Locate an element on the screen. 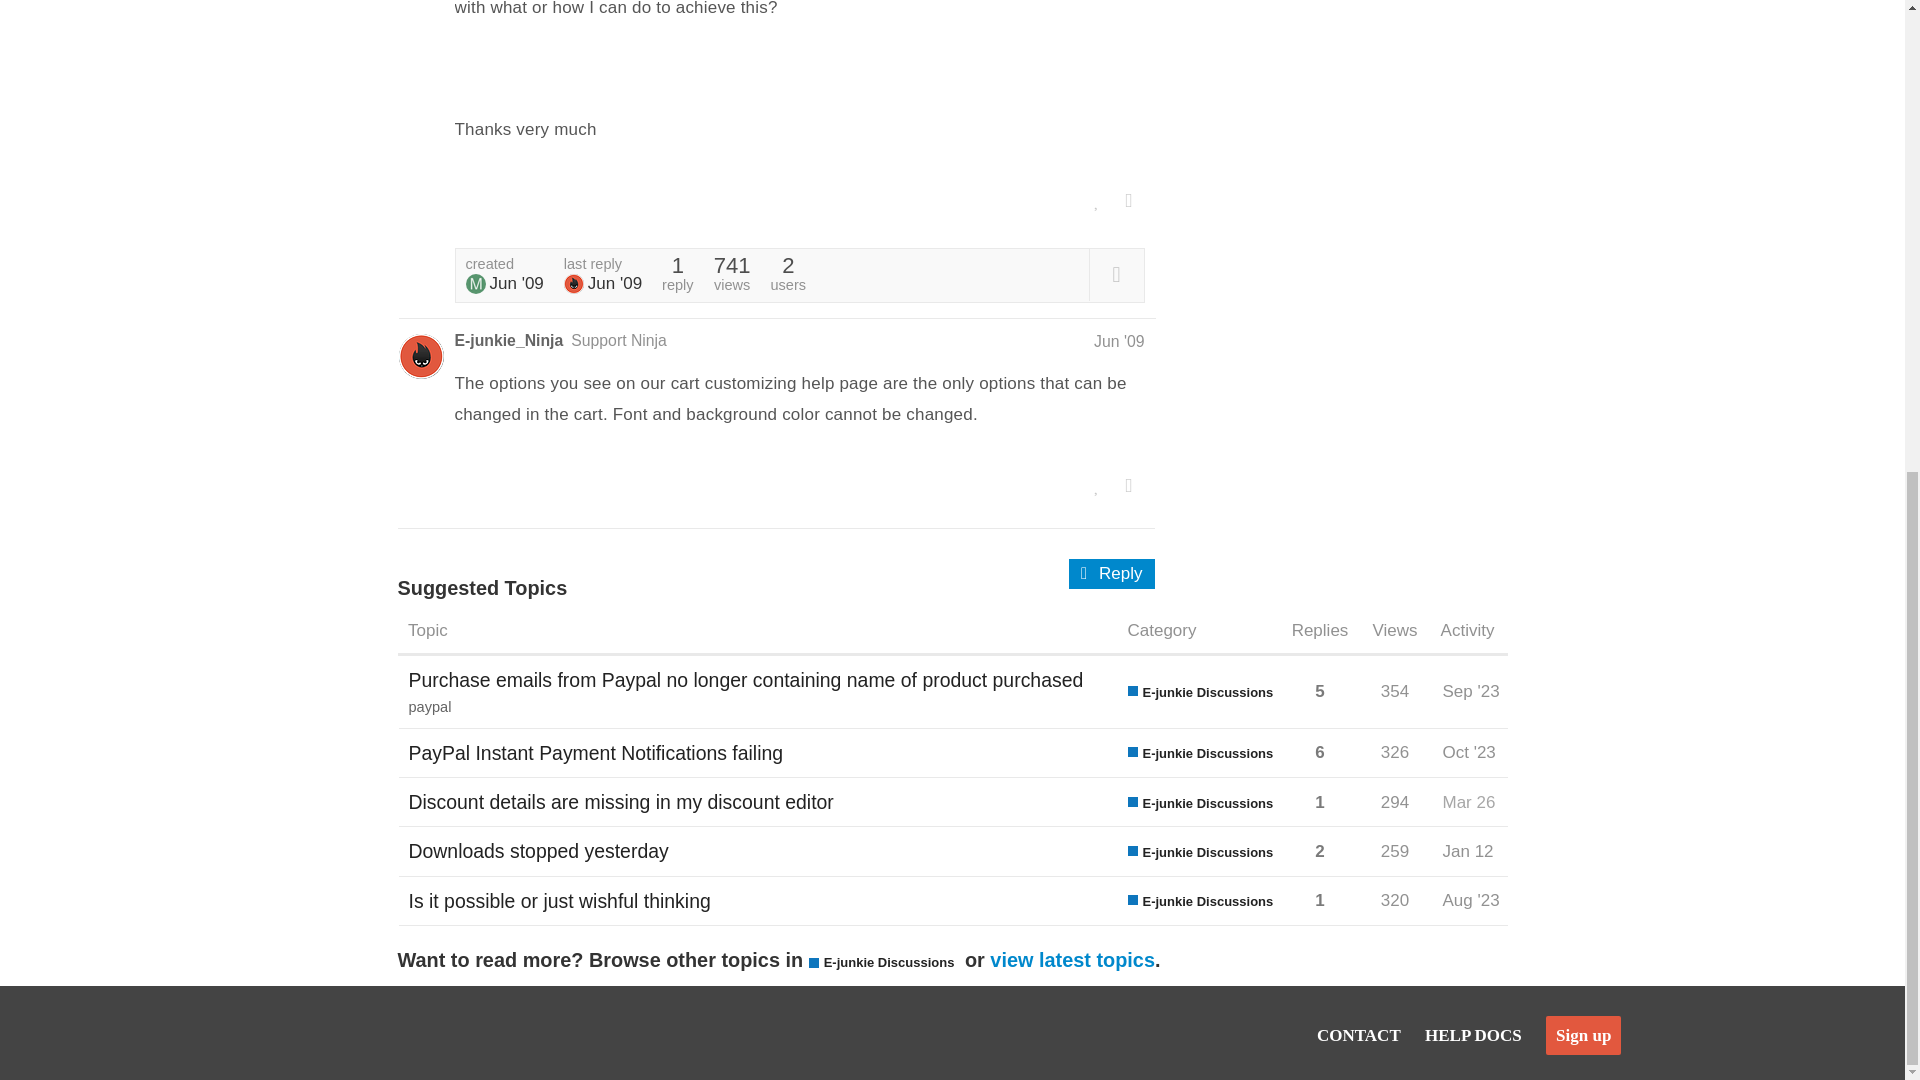  Jun 20, 2009 7:42 pm is located at coordinates (1119, 340).